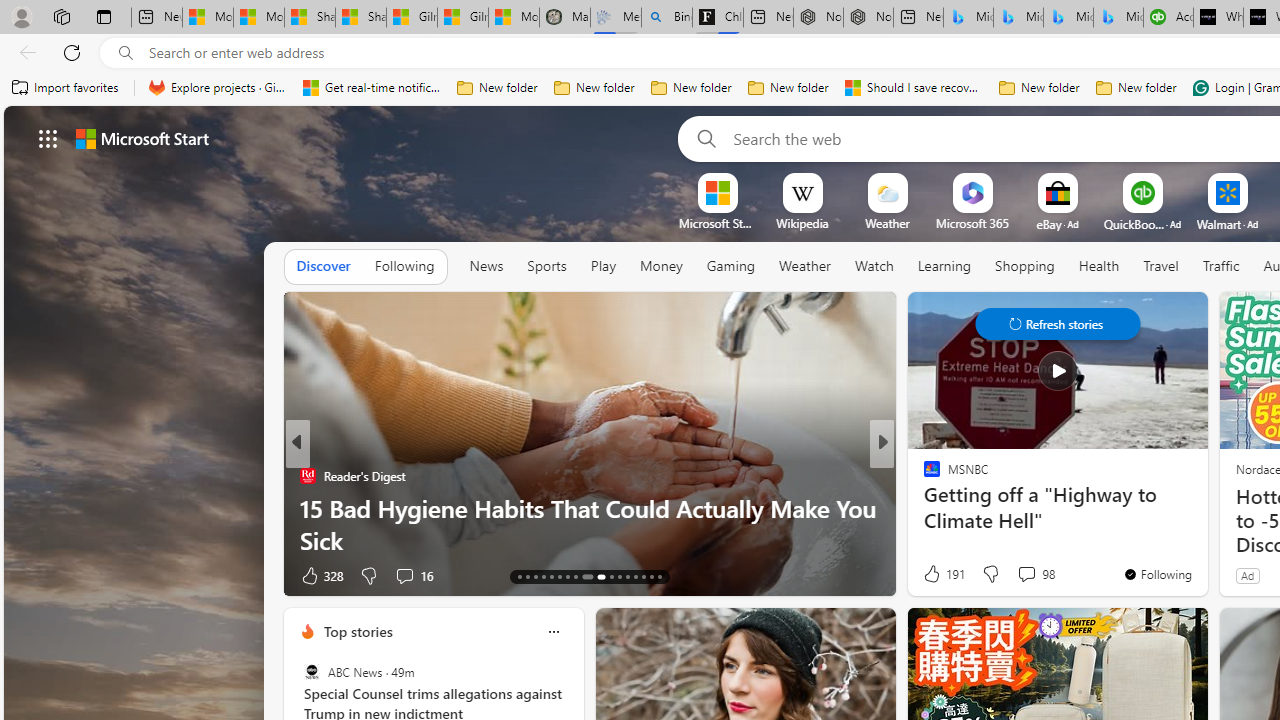 This screenshot has width=1280, height=720. Describe the element at coordinates (923, 476) in the screenshot. I see `Axios` at that location.